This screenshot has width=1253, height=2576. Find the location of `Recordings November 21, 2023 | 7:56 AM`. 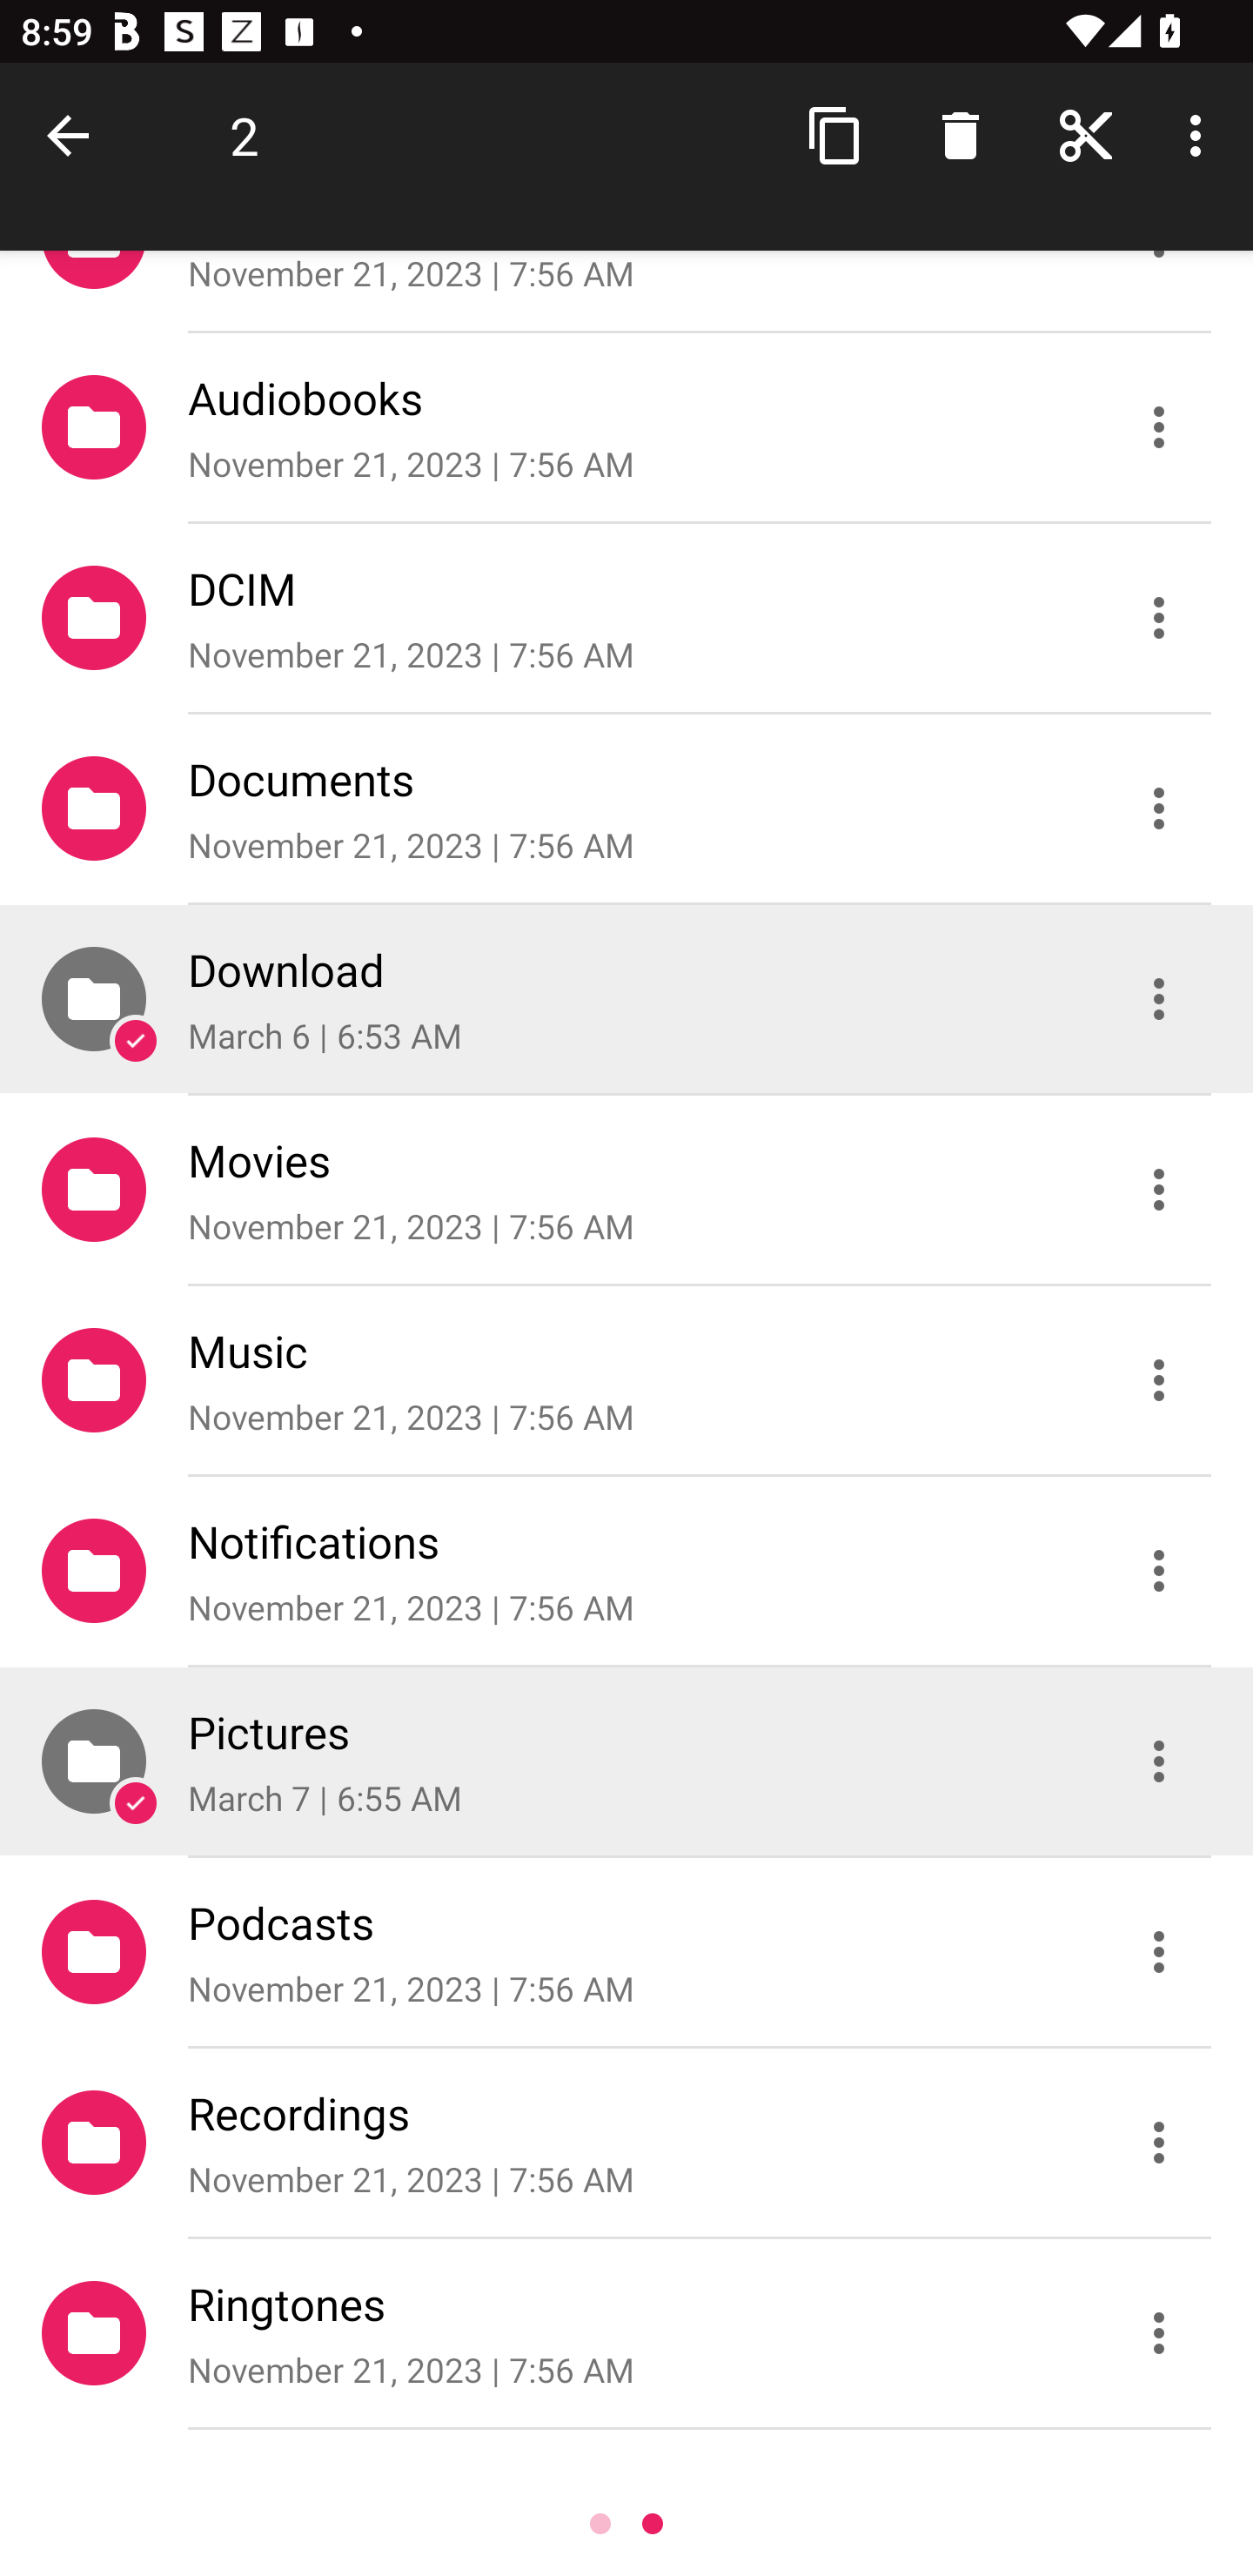

Recordings November 21, 2023 | 7:56 AM is located at coordinates (626, 2142).